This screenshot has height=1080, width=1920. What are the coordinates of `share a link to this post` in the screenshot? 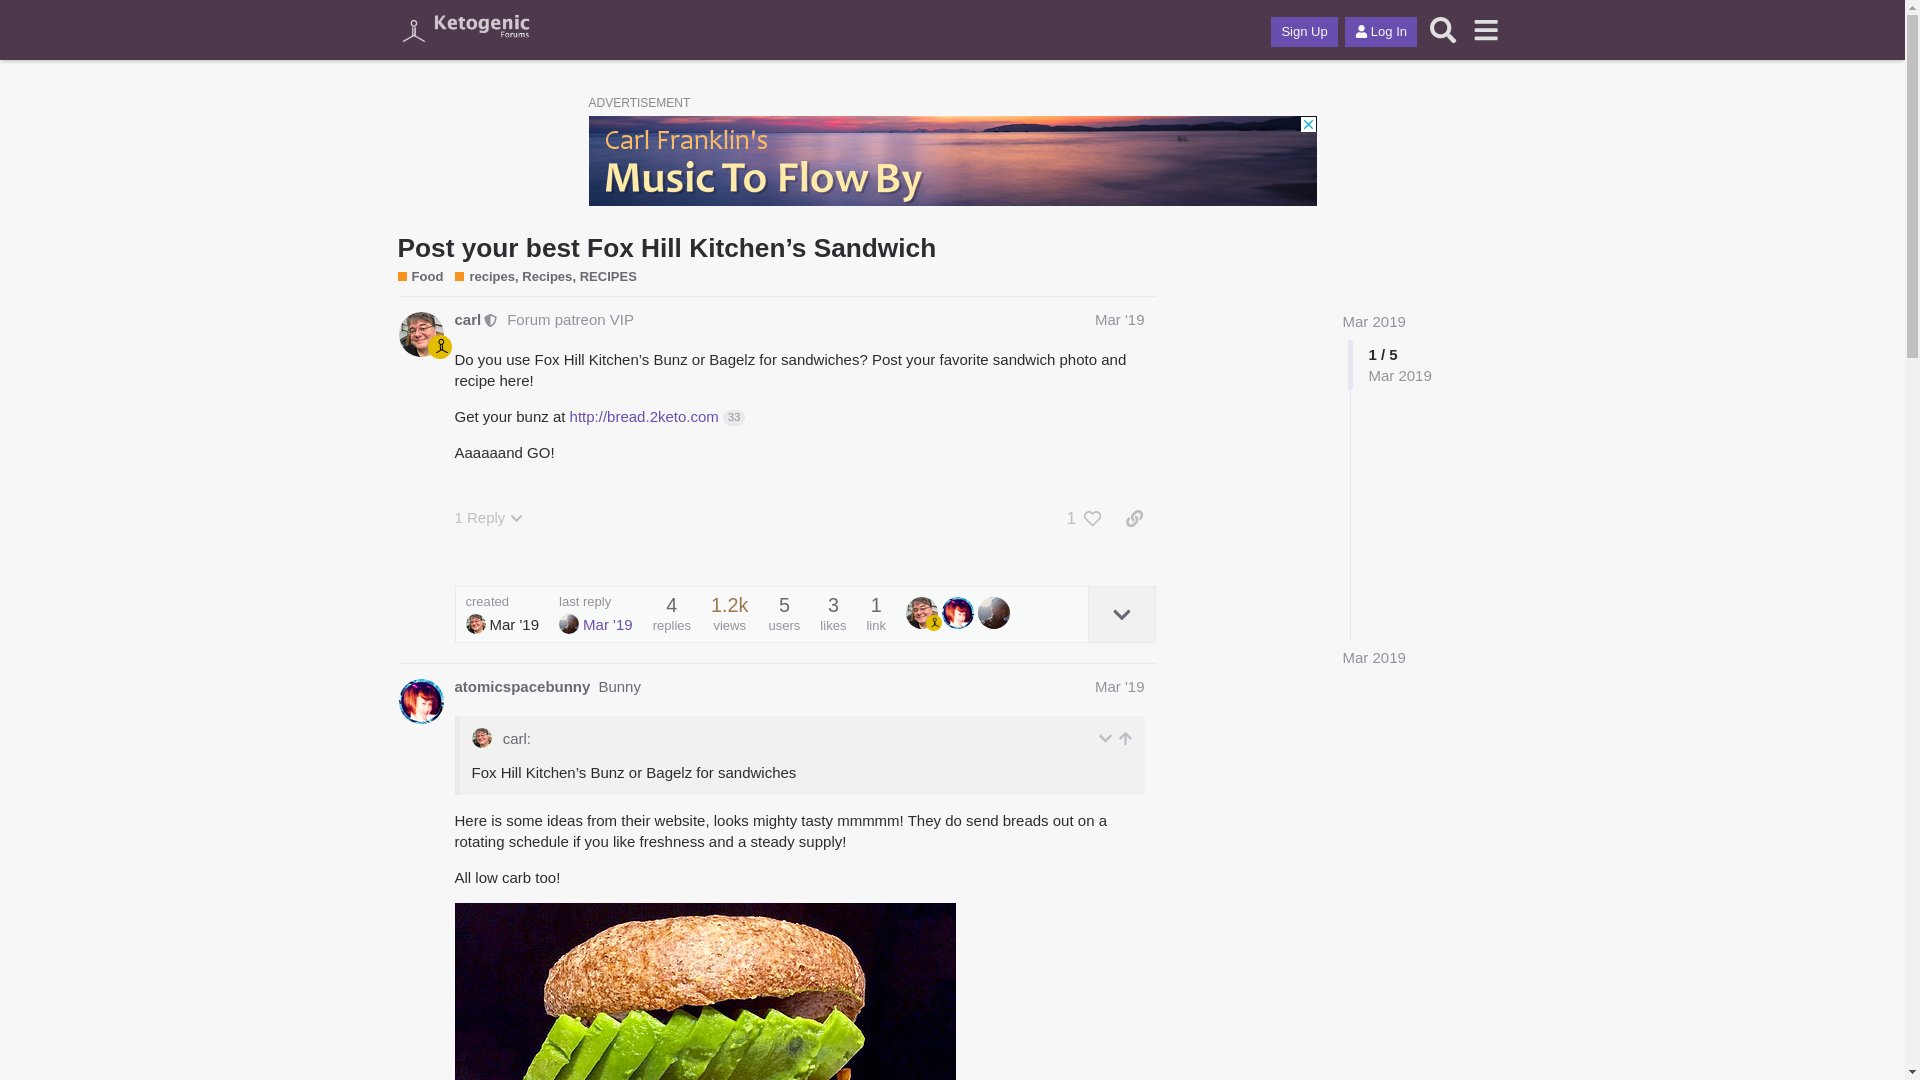 It's located at (1134, 519).